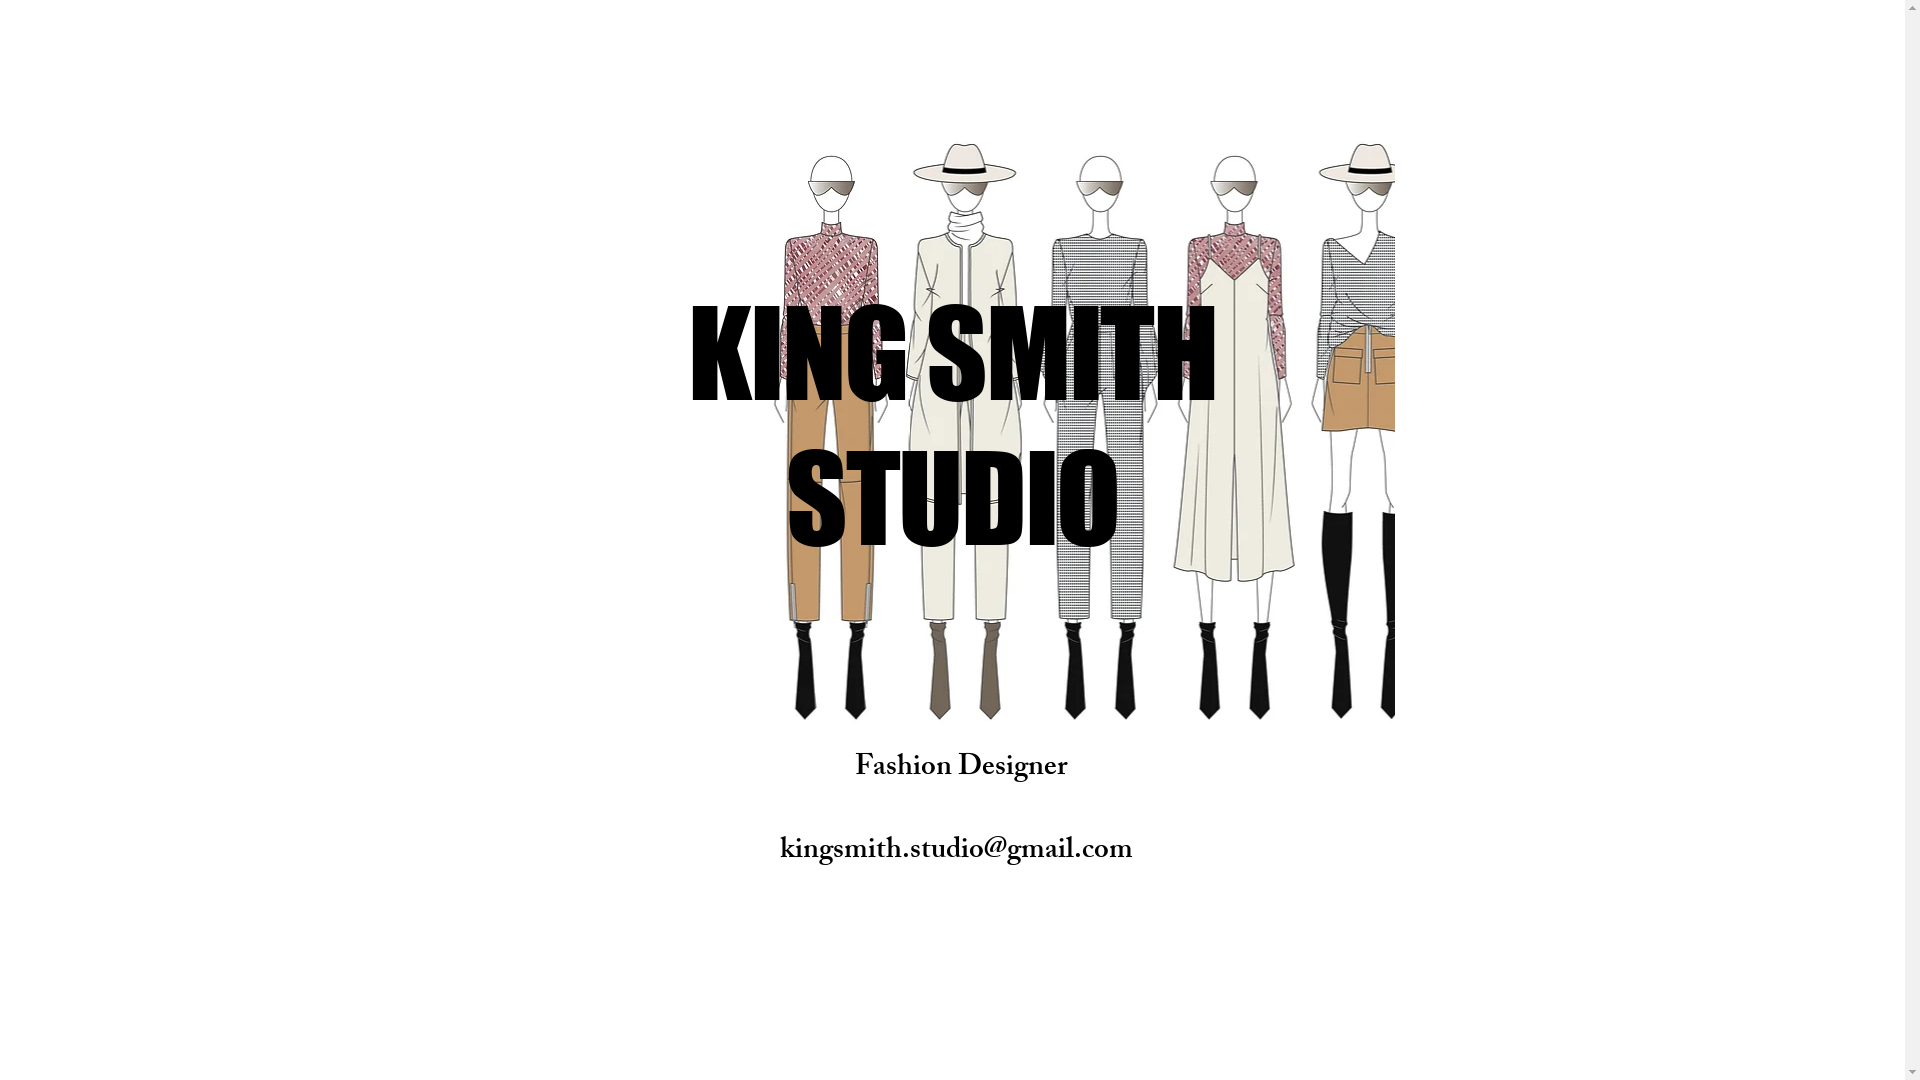 The image size is (1920, 1080). I want to click on Fashion Designer, so click(960, 770).